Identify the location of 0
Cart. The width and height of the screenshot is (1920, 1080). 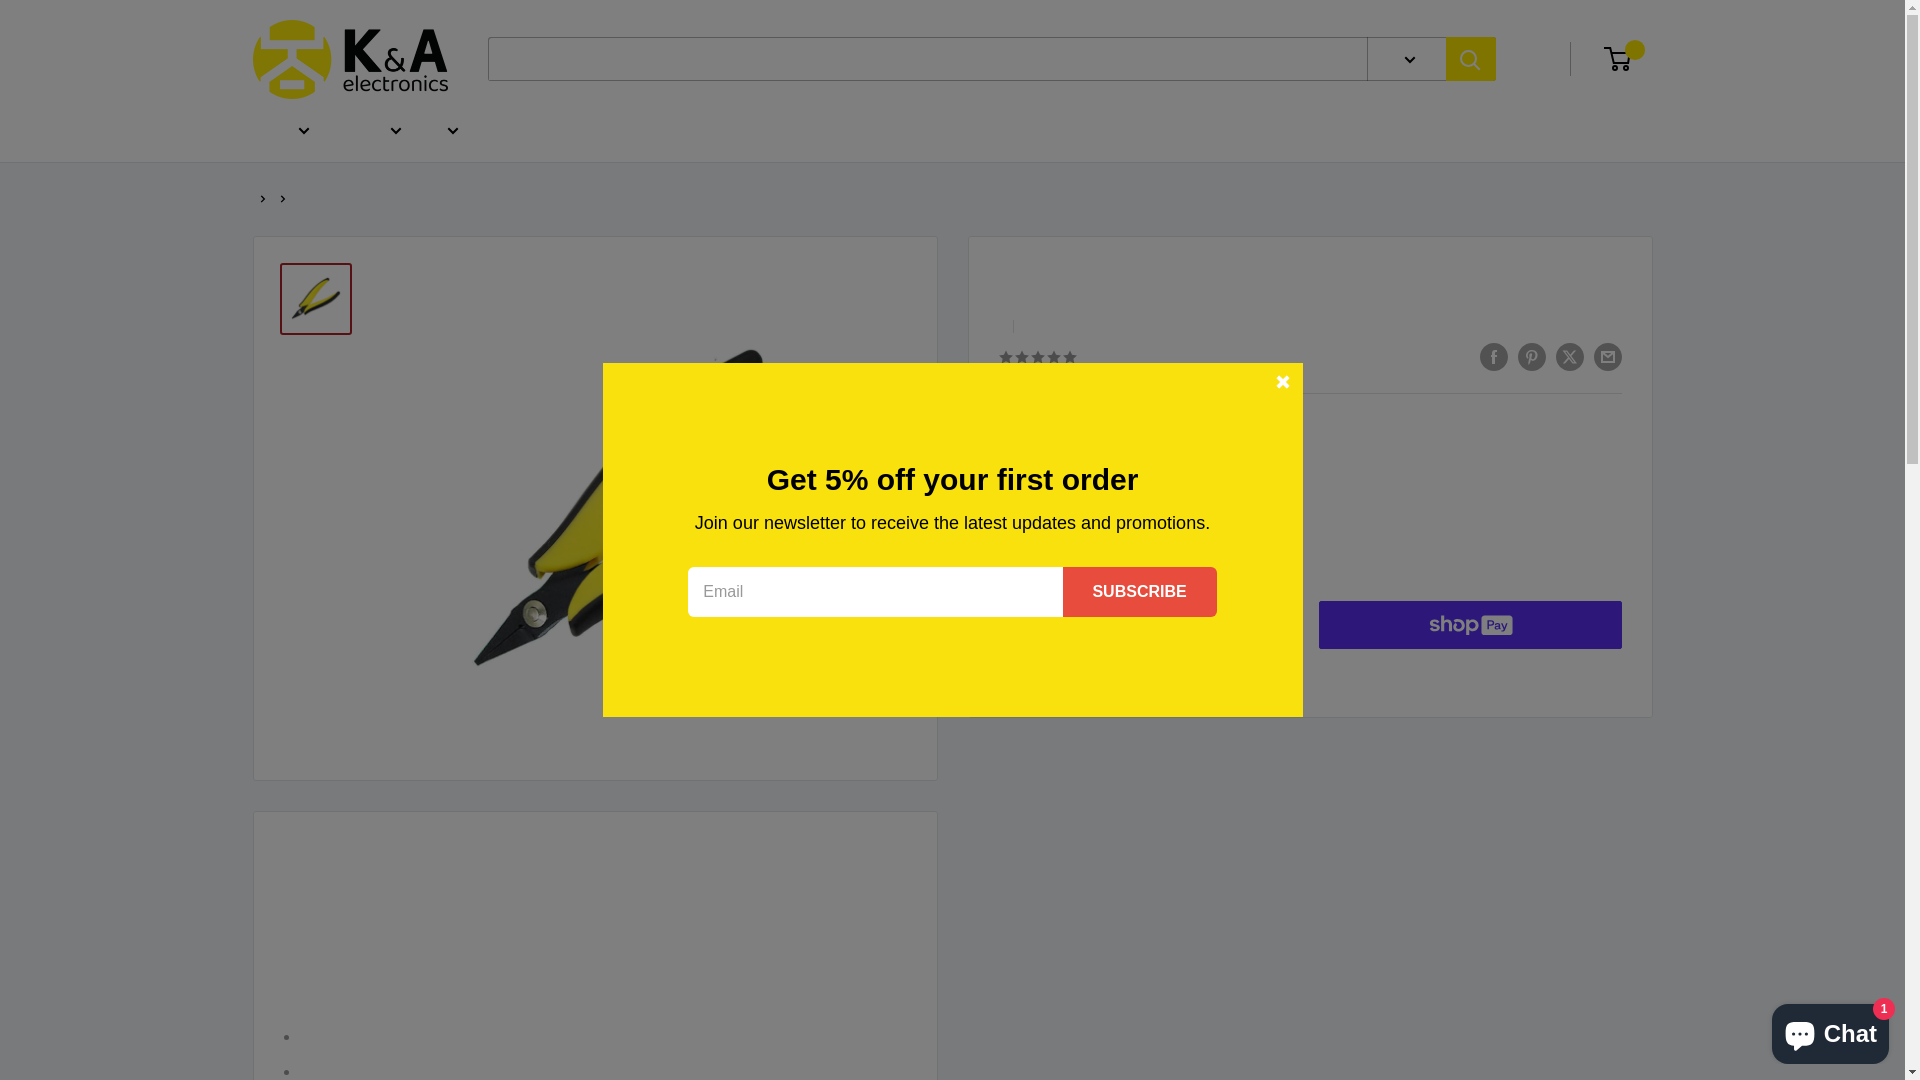
(1630, 59).